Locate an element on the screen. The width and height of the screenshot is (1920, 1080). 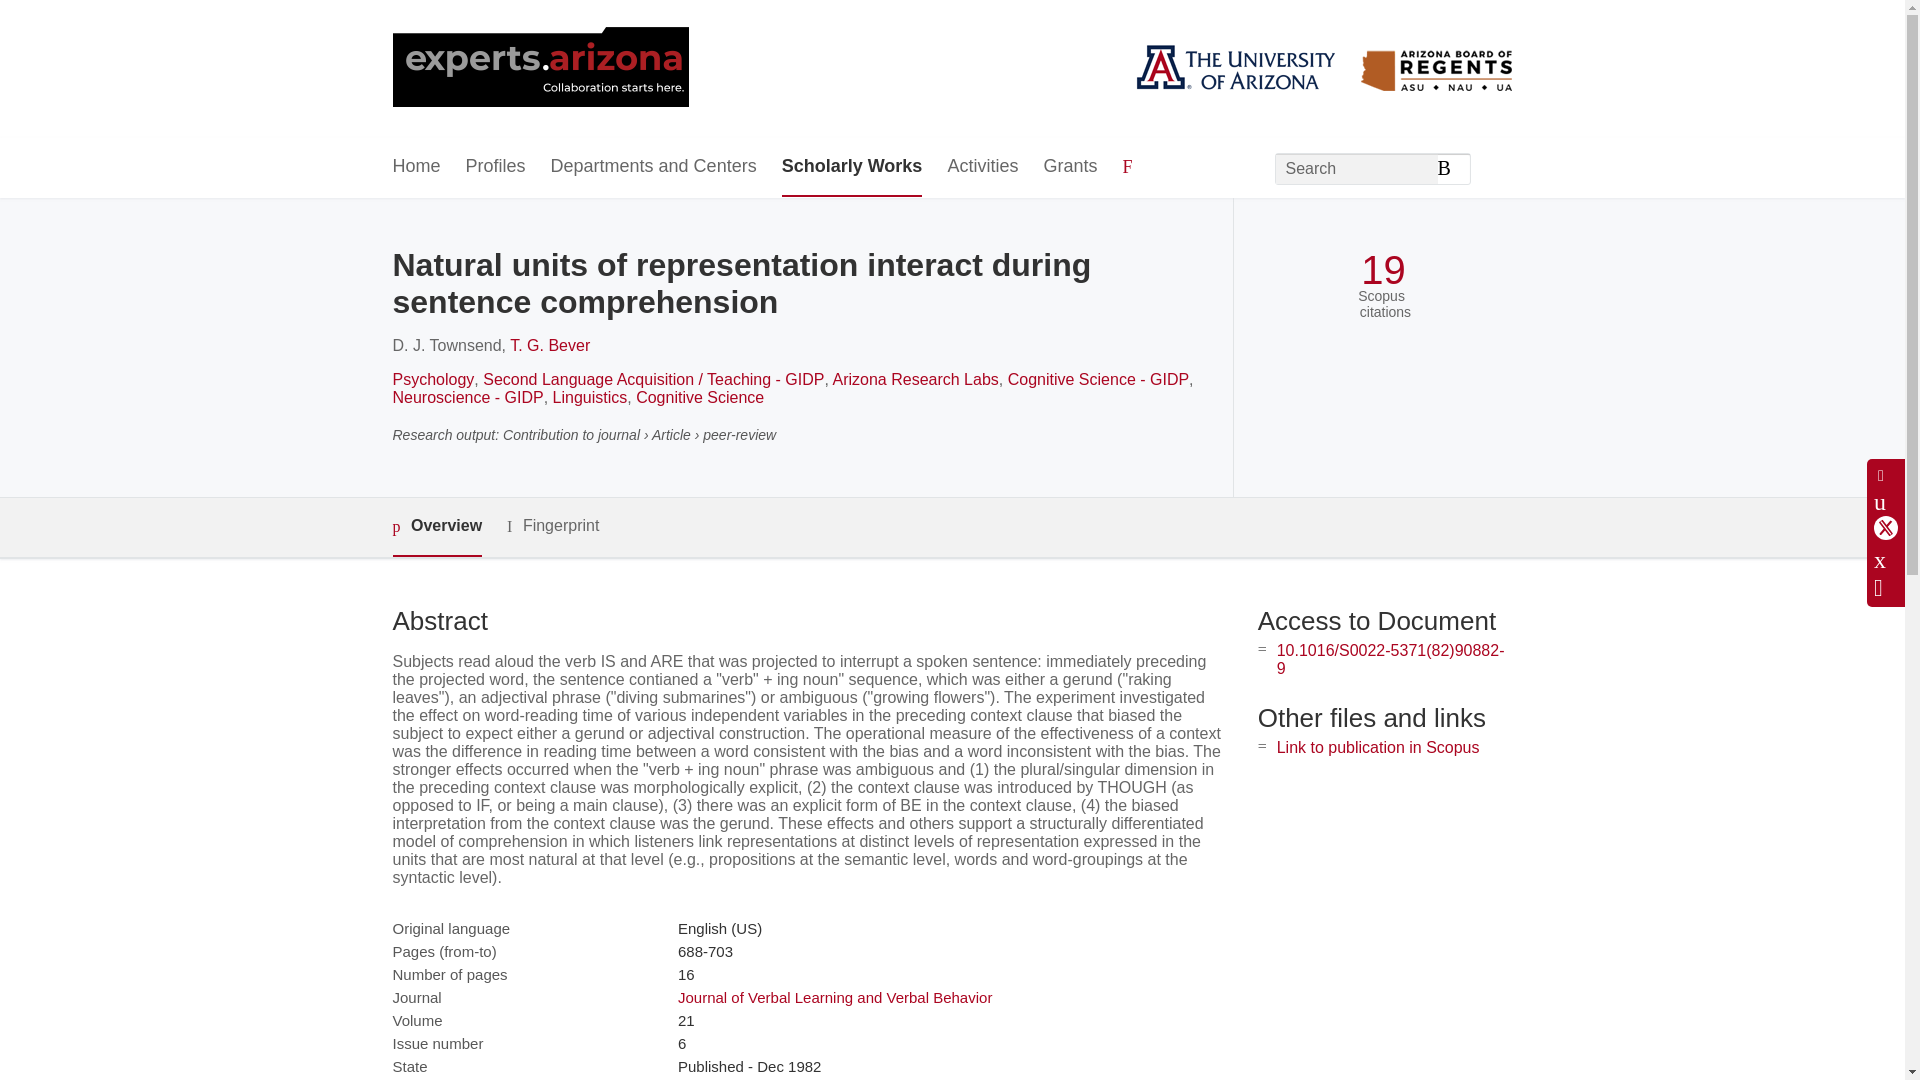
Psychology is located at coordinates (432, 379).